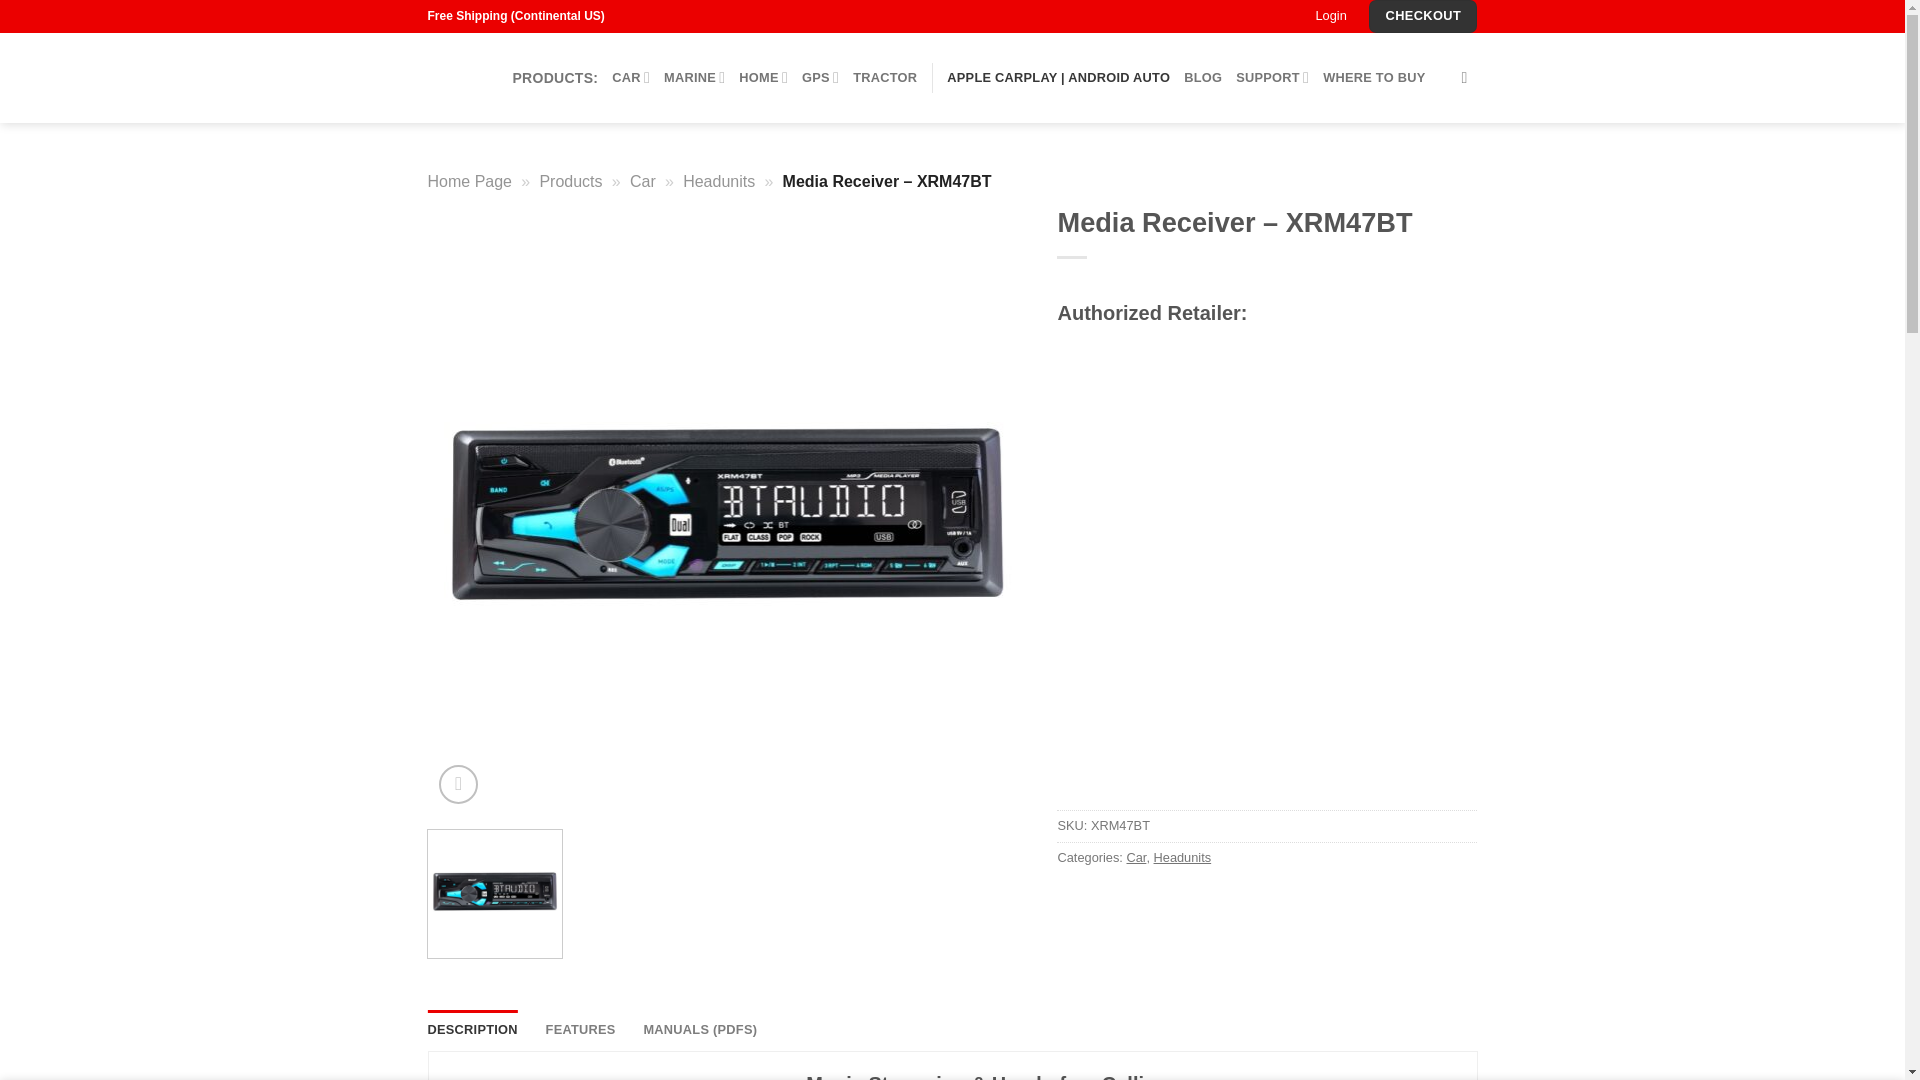 The image size is (1920, 1080). What do you see at coordinates (1422, 16) in the screenshot?
I see `CHECKOUT` at bounding box center [1422, 16].